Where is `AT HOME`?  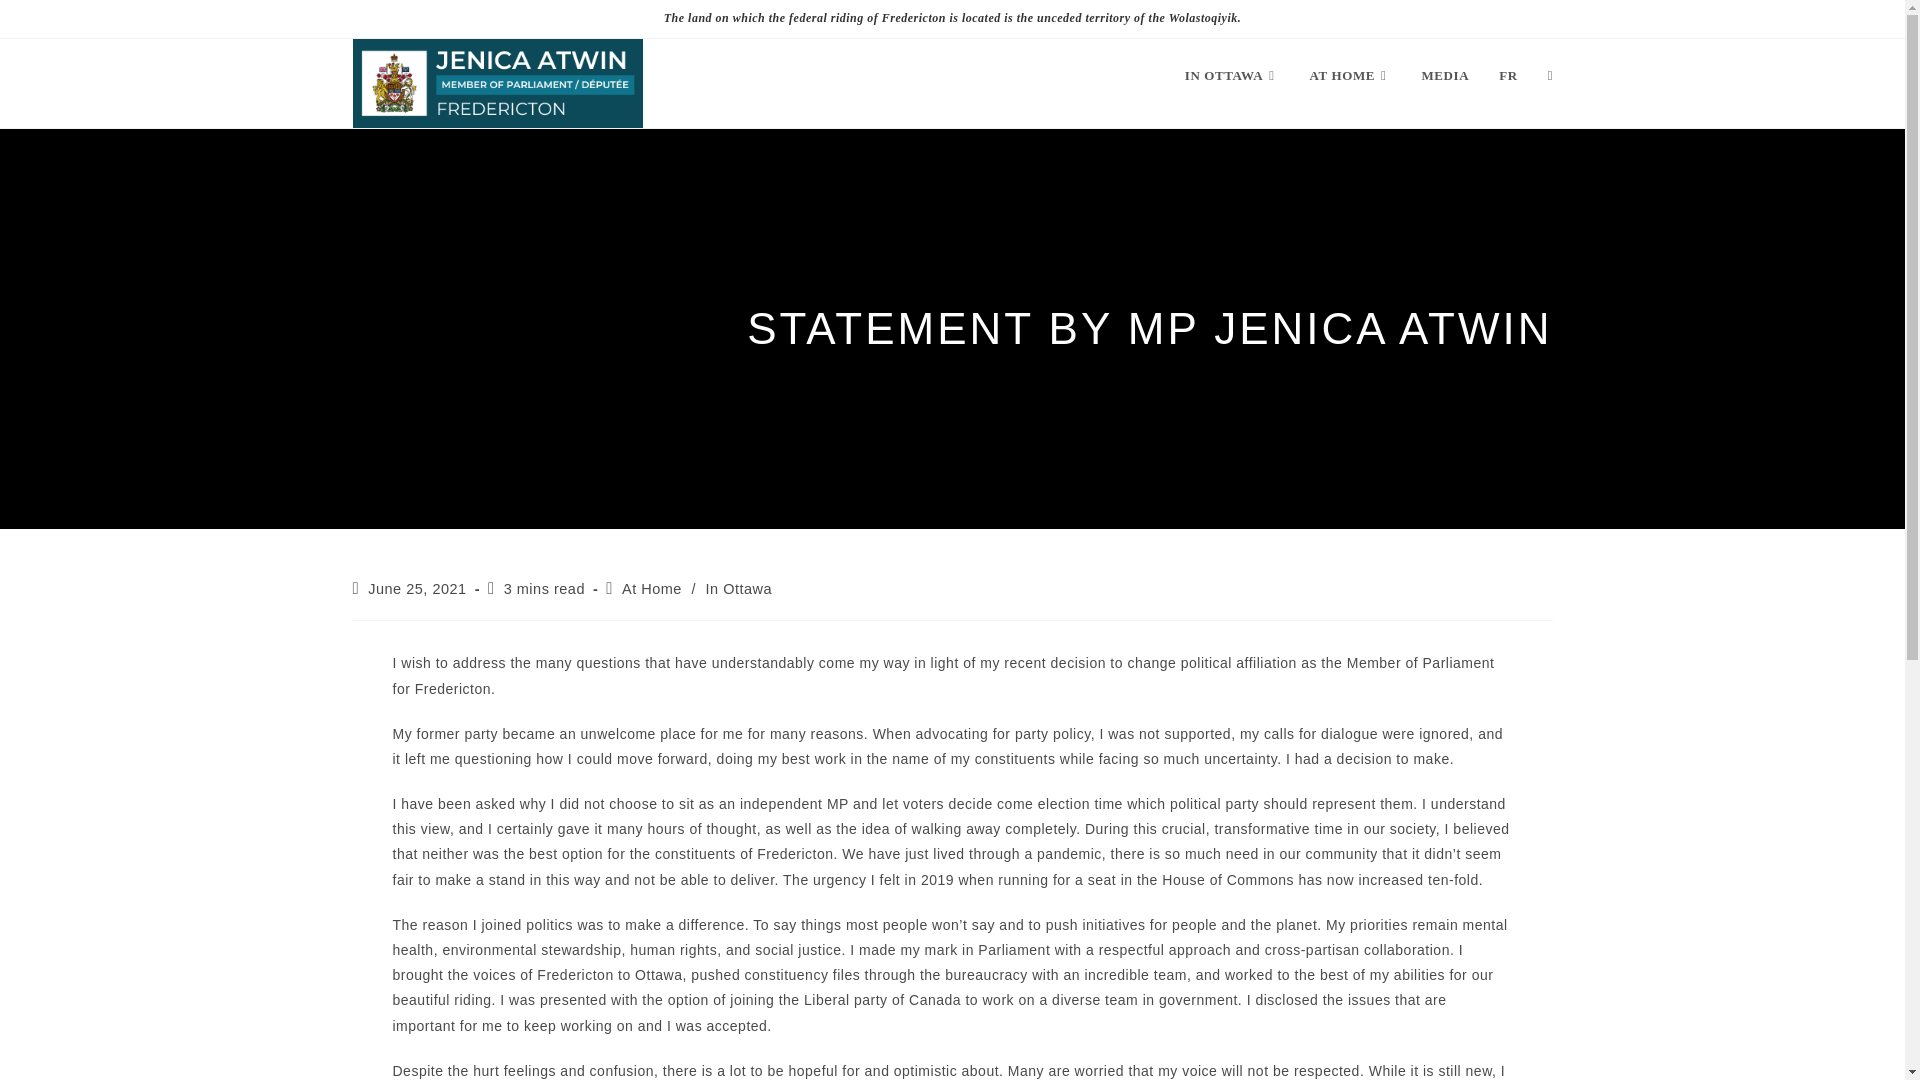
AT HOME is located at coordinates (1350, 76).